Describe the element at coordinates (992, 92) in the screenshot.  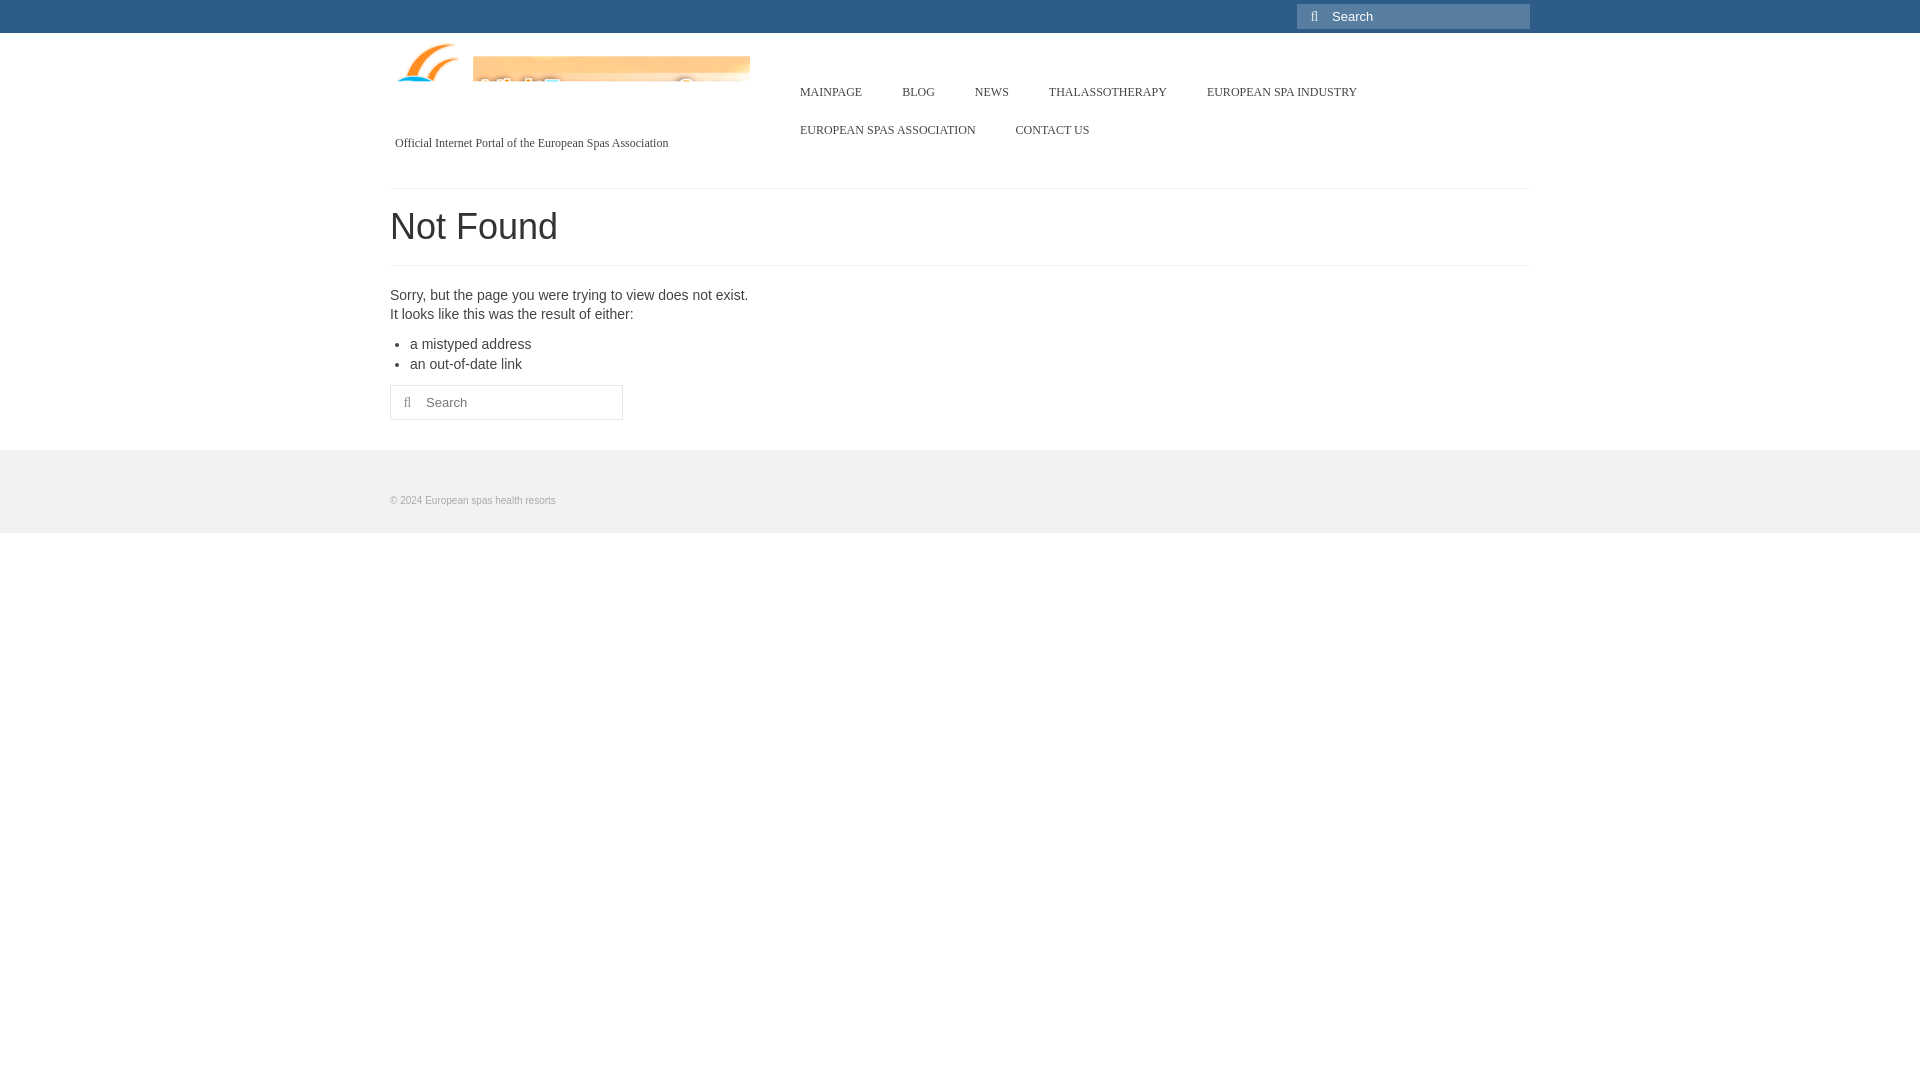
I see `NEWS` at that location.